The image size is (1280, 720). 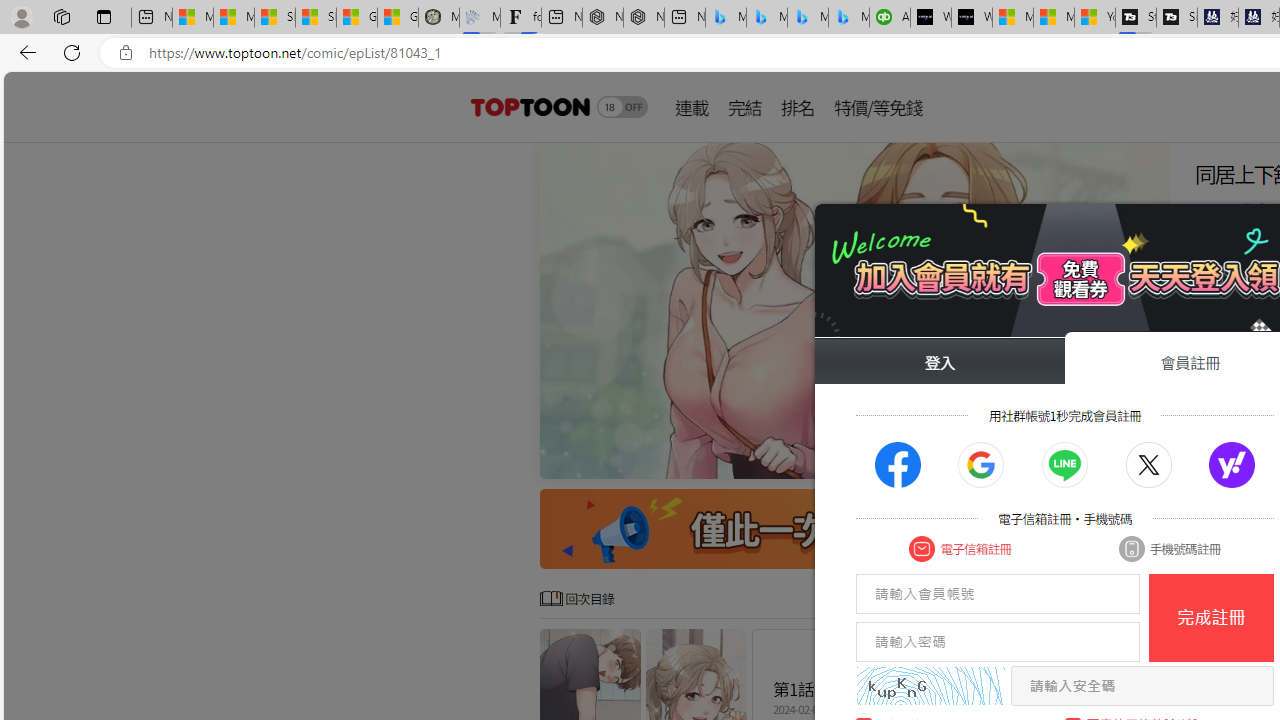 What do you see at coordinates (767, 18) in the screenshot?
I see `Microsoft Bing Travel - Stays in Bangkok, Bangkok, Thailand` at bounding box center [767, 18].